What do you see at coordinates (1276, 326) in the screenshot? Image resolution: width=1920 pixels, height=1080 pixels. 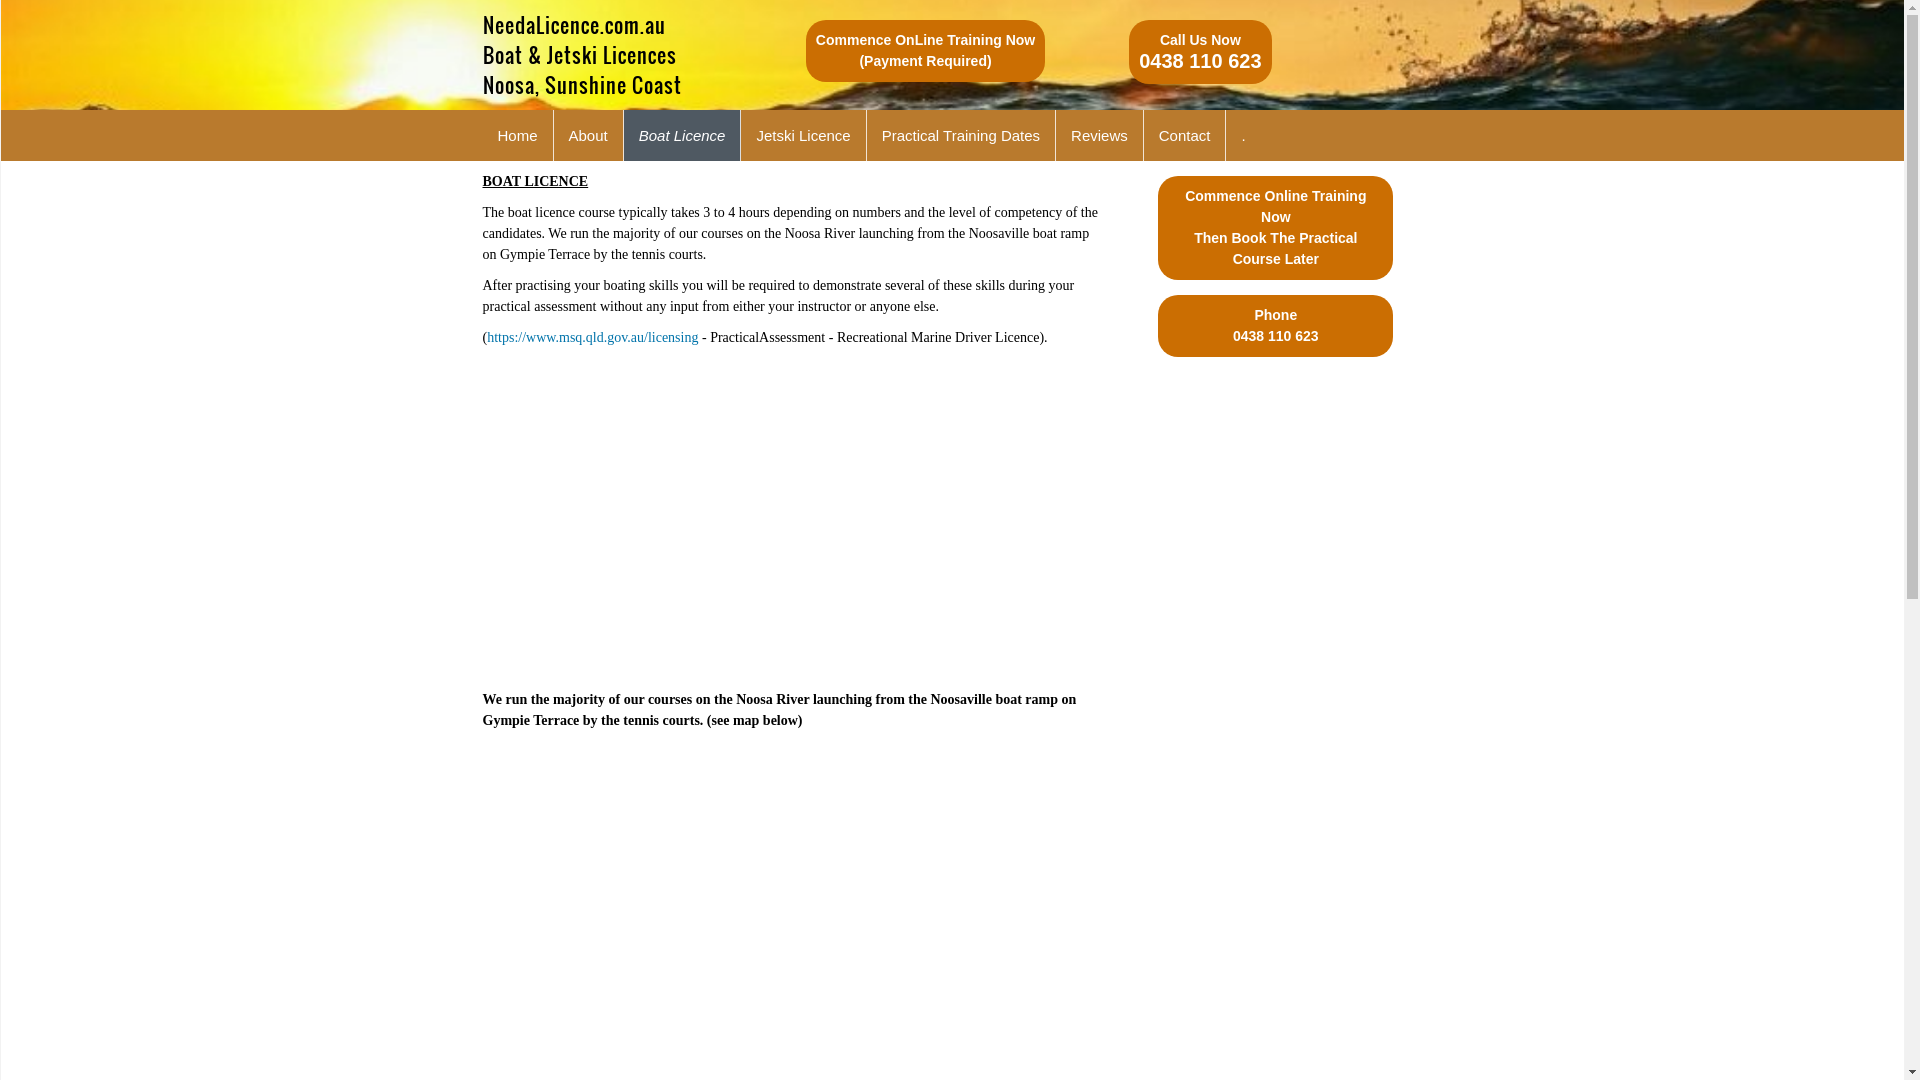 I see `Phone
0438 110 623` at bounding box center [1276, 326].